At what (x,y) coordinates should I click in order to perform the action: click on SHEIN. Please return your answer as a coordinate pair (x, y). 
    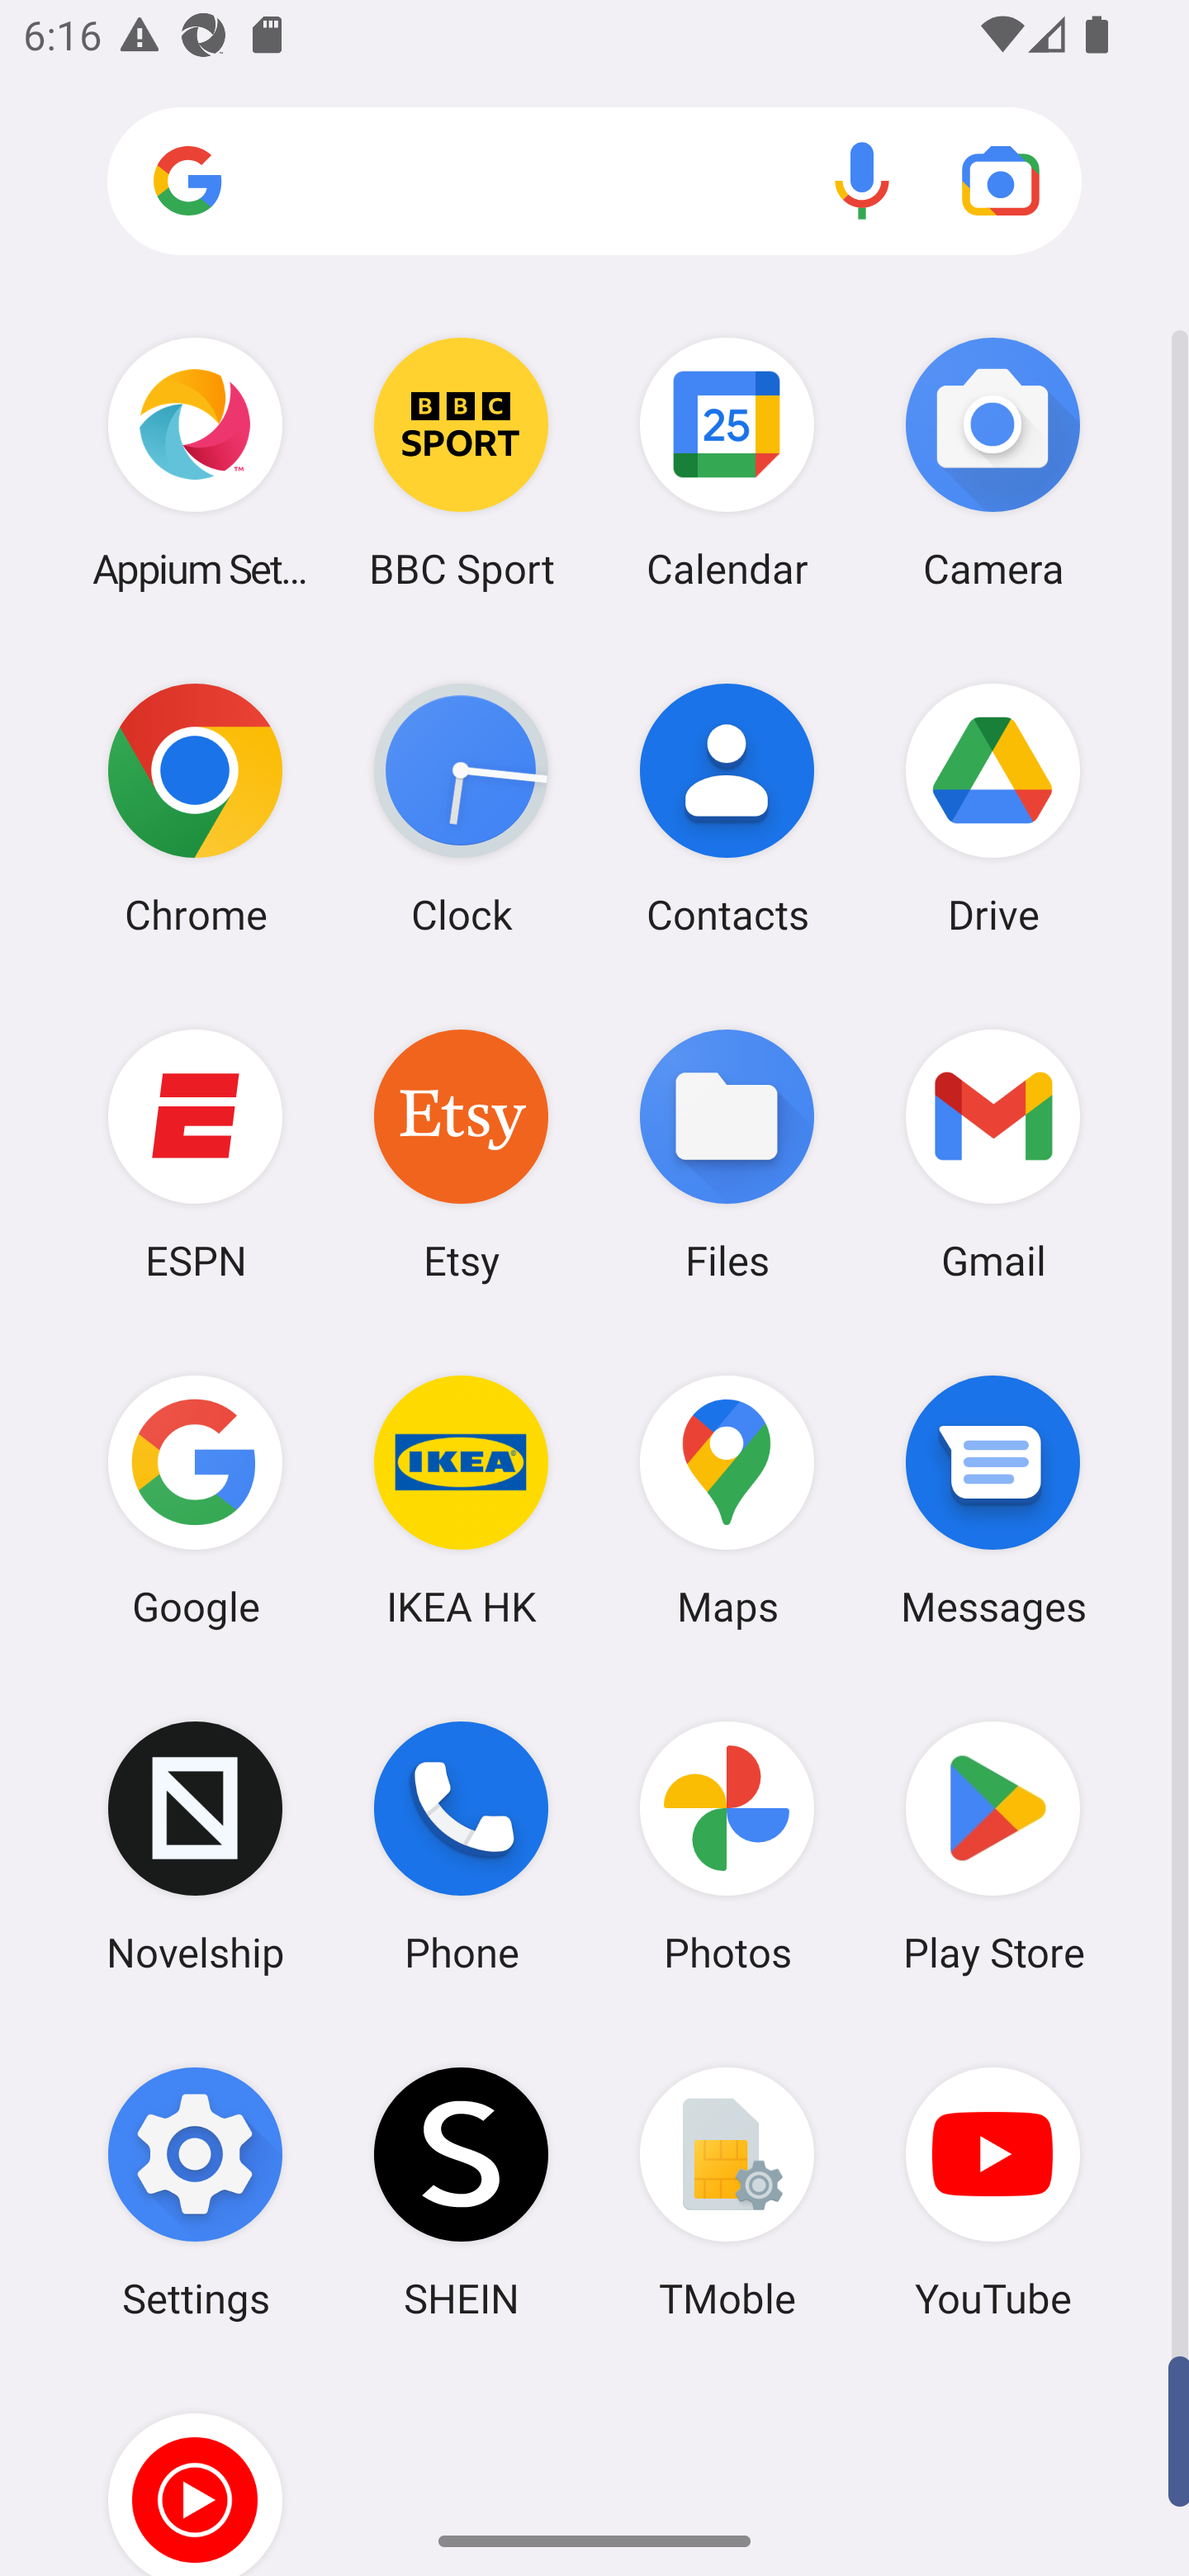
    Looking at the image, I should click on (461, 2192).